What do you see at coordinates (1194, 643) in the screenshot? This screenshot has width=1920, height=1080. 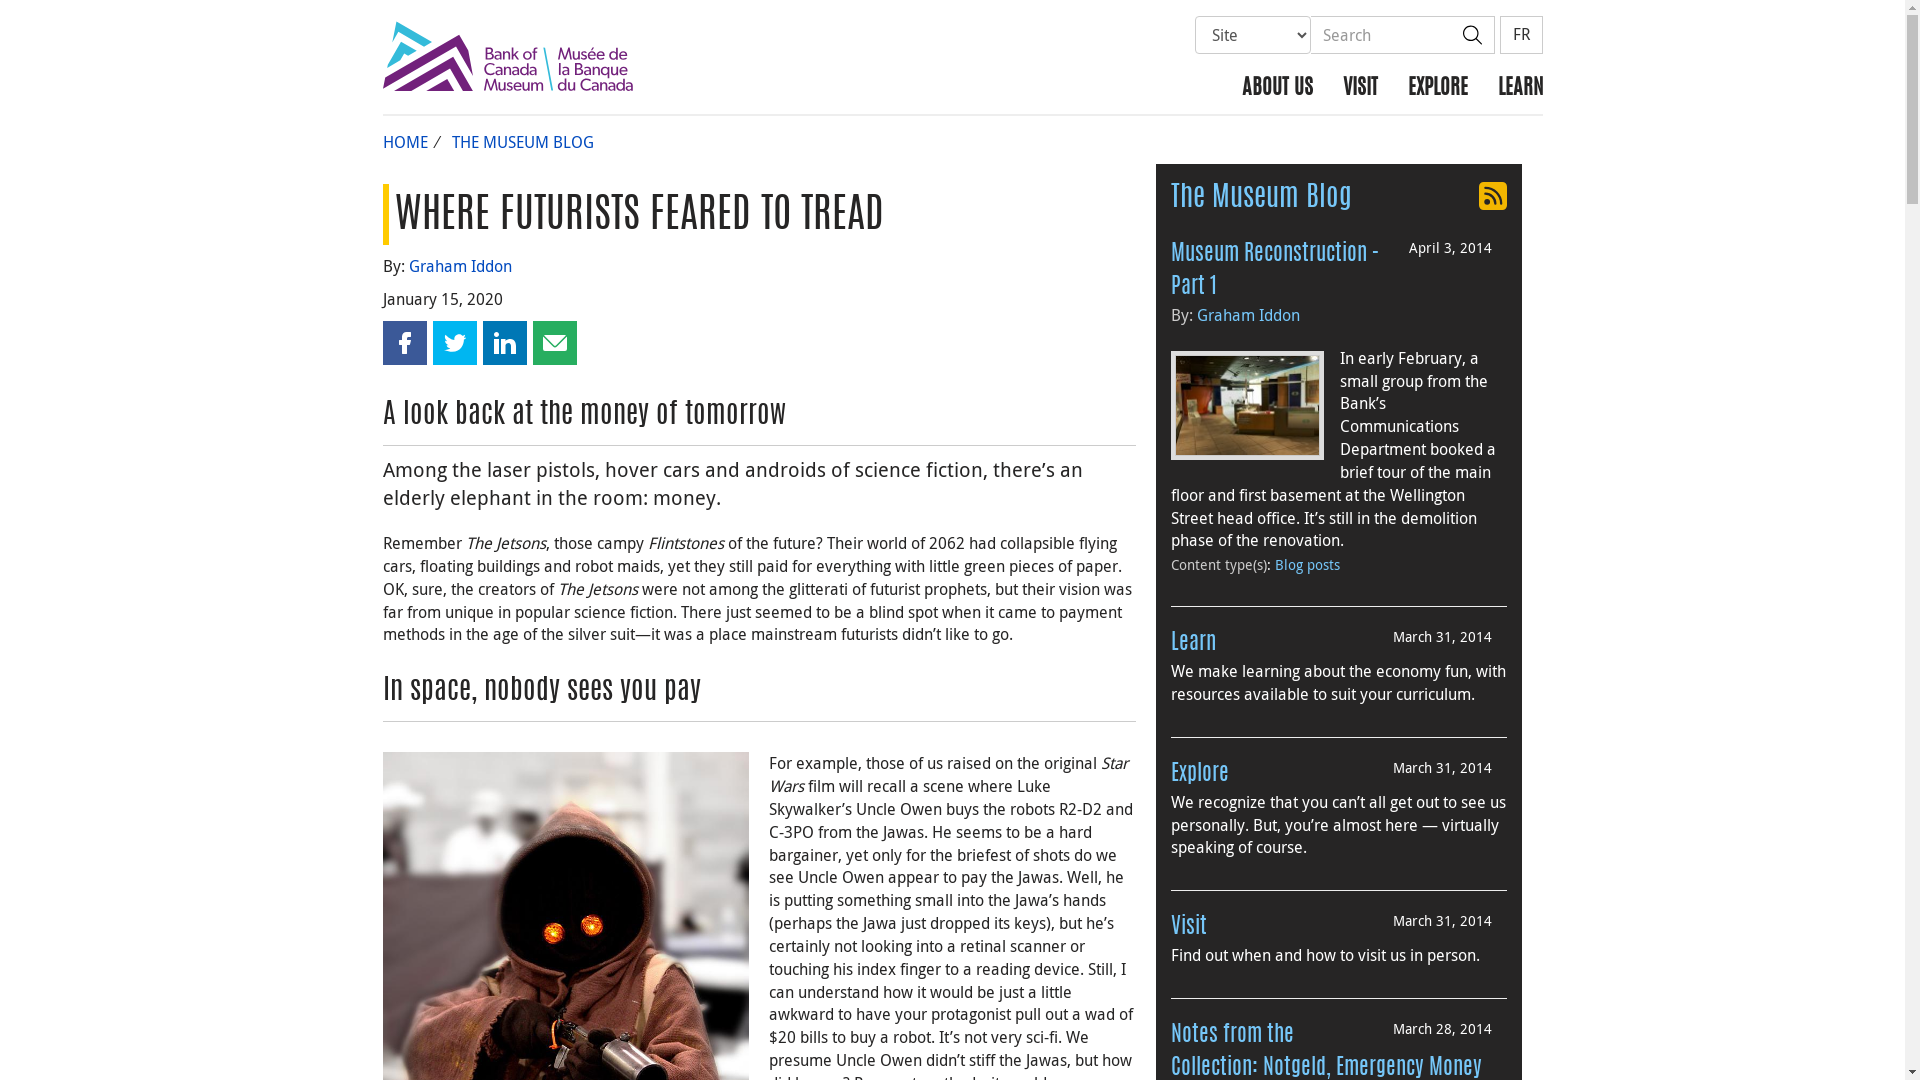 I see `Learn` at bounding box center [1194, 643].